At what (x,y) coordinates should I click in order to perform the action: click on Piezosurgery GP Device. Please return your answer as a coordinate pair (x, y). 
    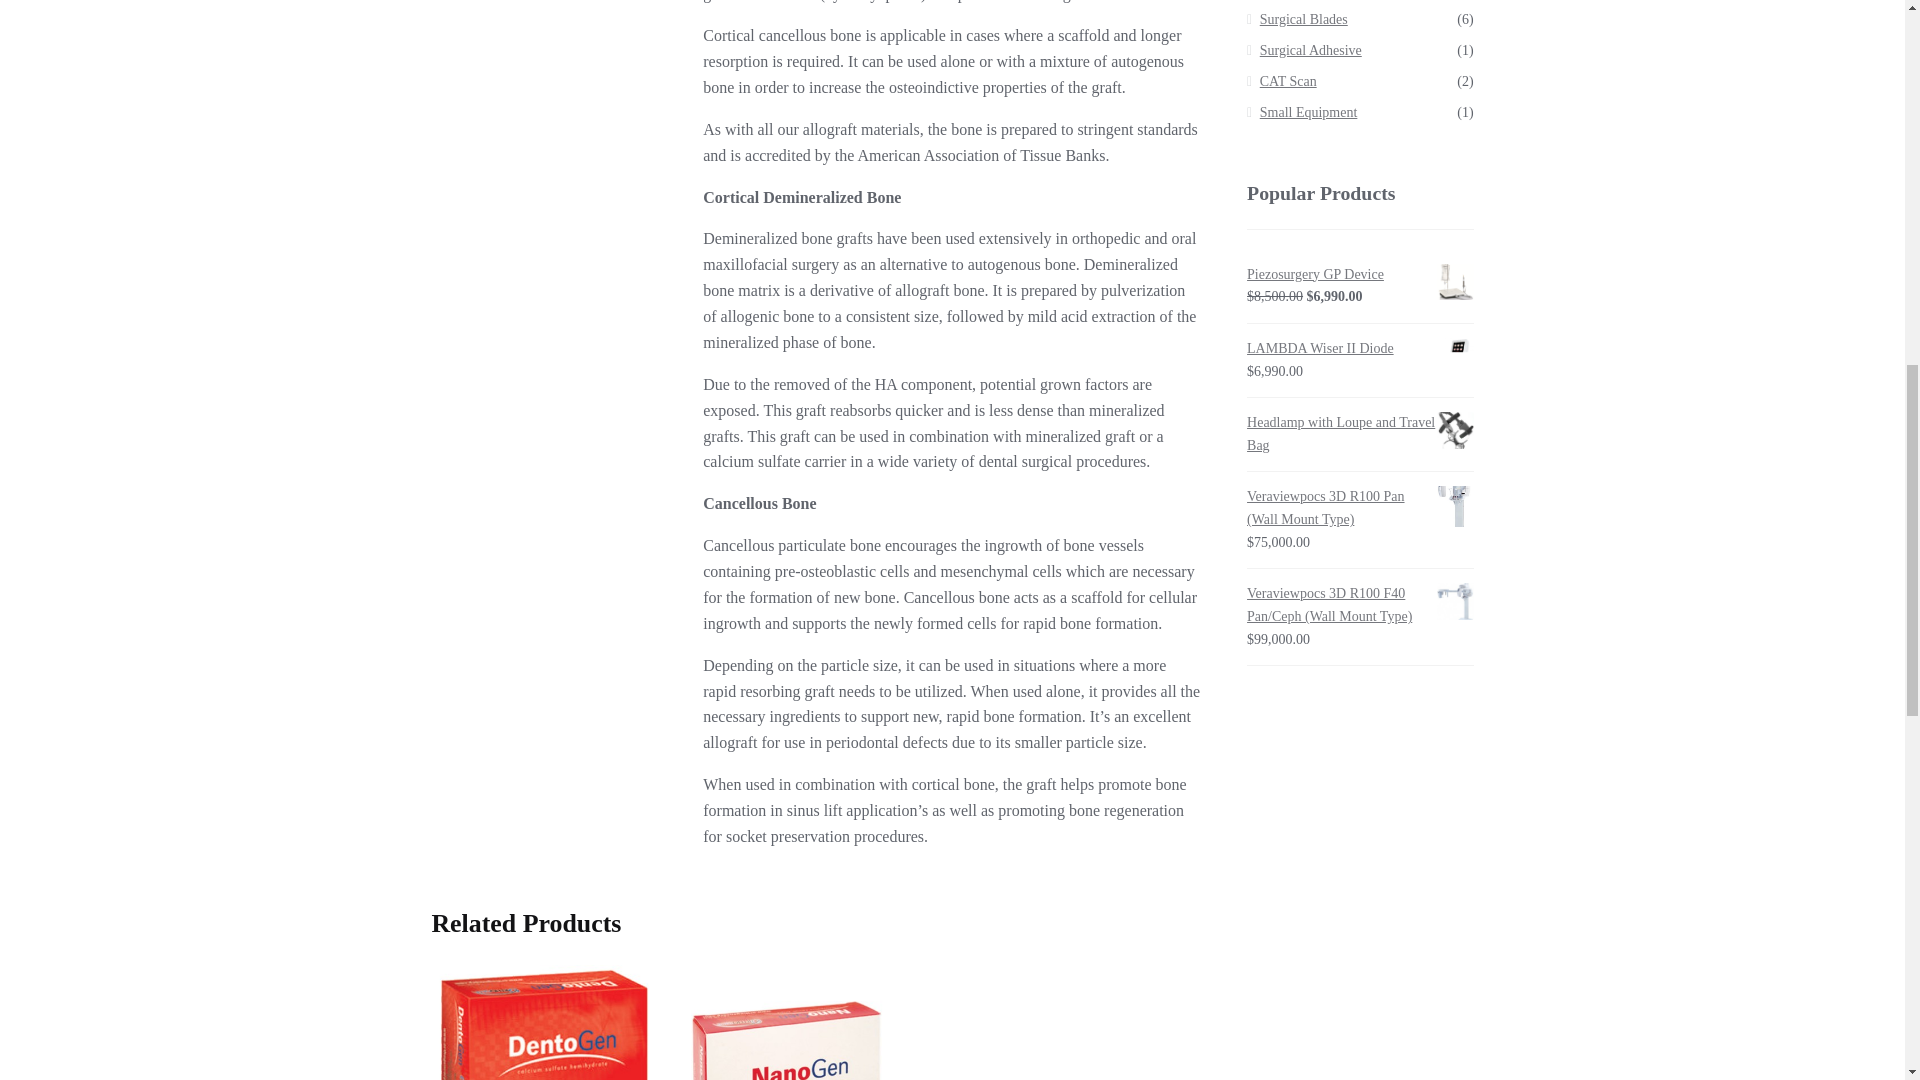
    Looking at the image, I should click on (1360, 275).